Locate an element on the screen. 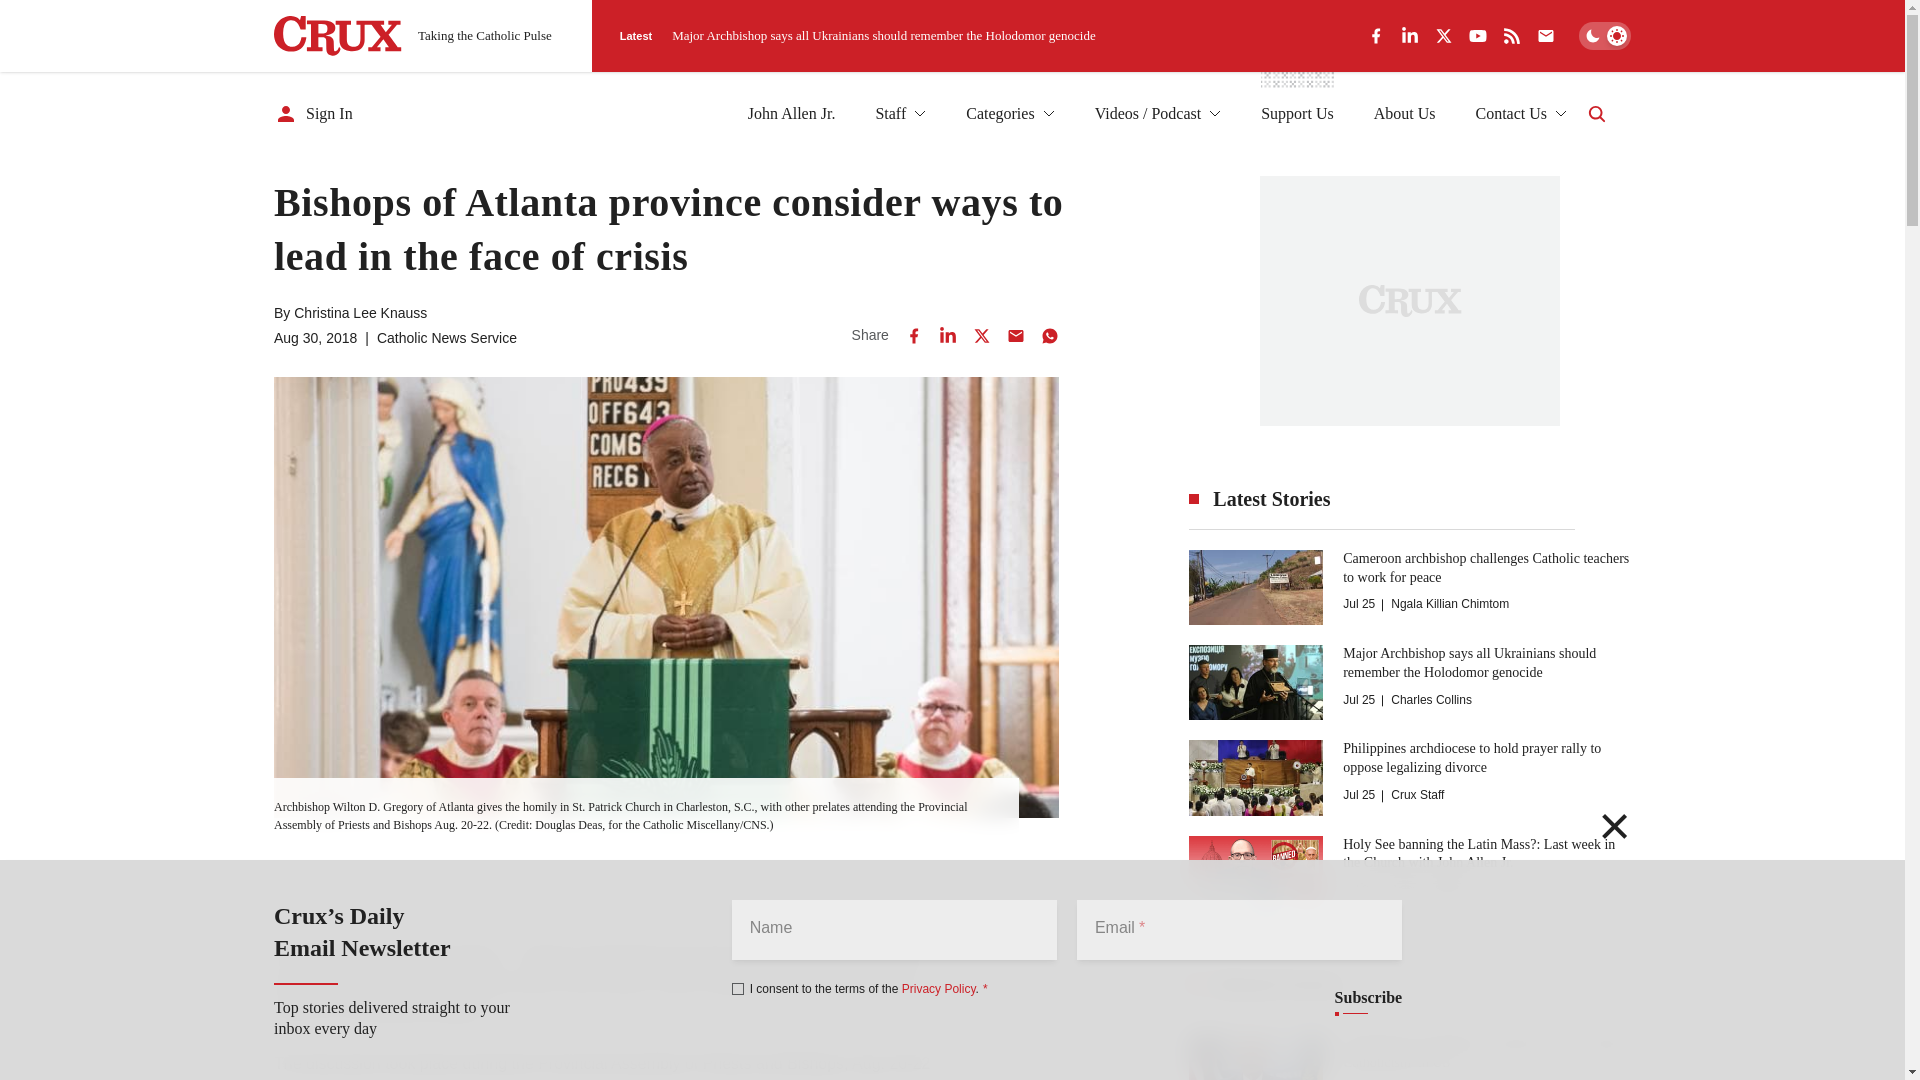  Sign In is located at coordinates (314, 114).